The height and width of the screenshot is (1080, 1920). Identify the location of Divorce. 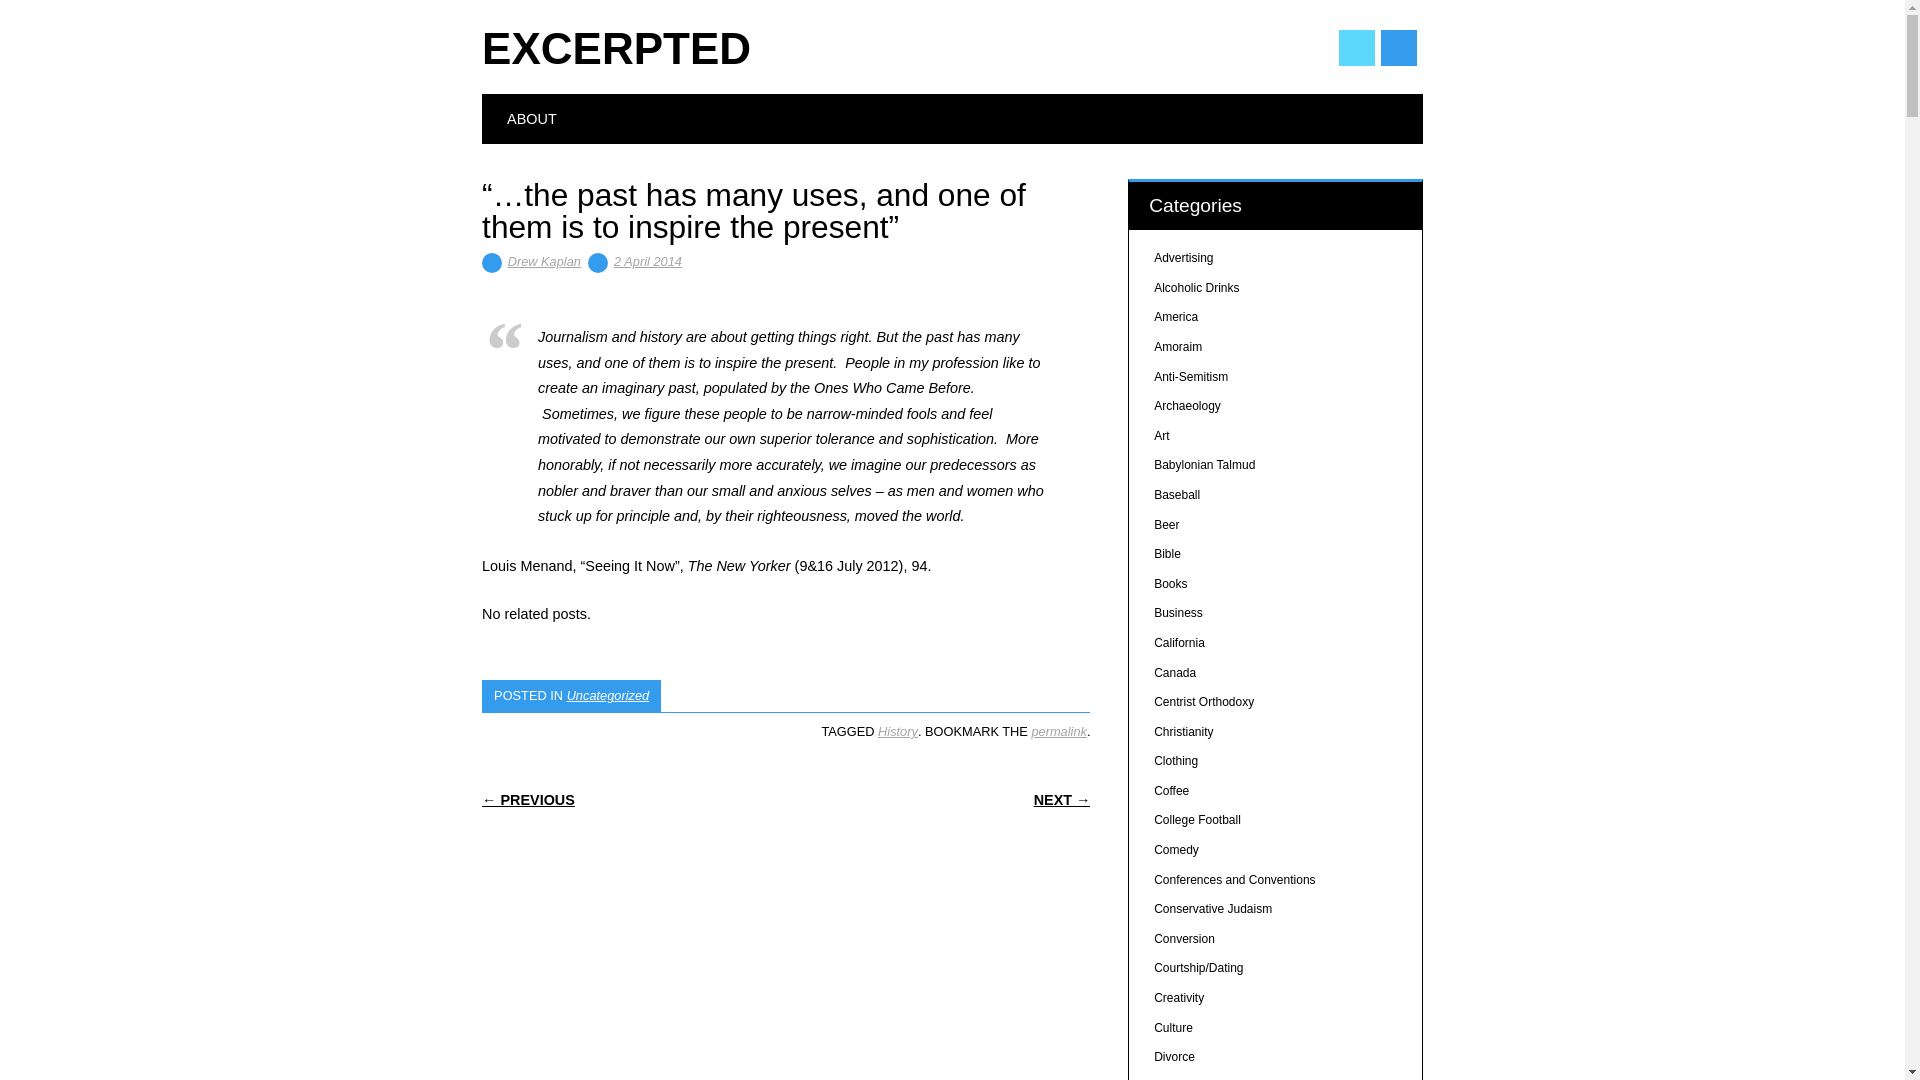
(1174, 1056).